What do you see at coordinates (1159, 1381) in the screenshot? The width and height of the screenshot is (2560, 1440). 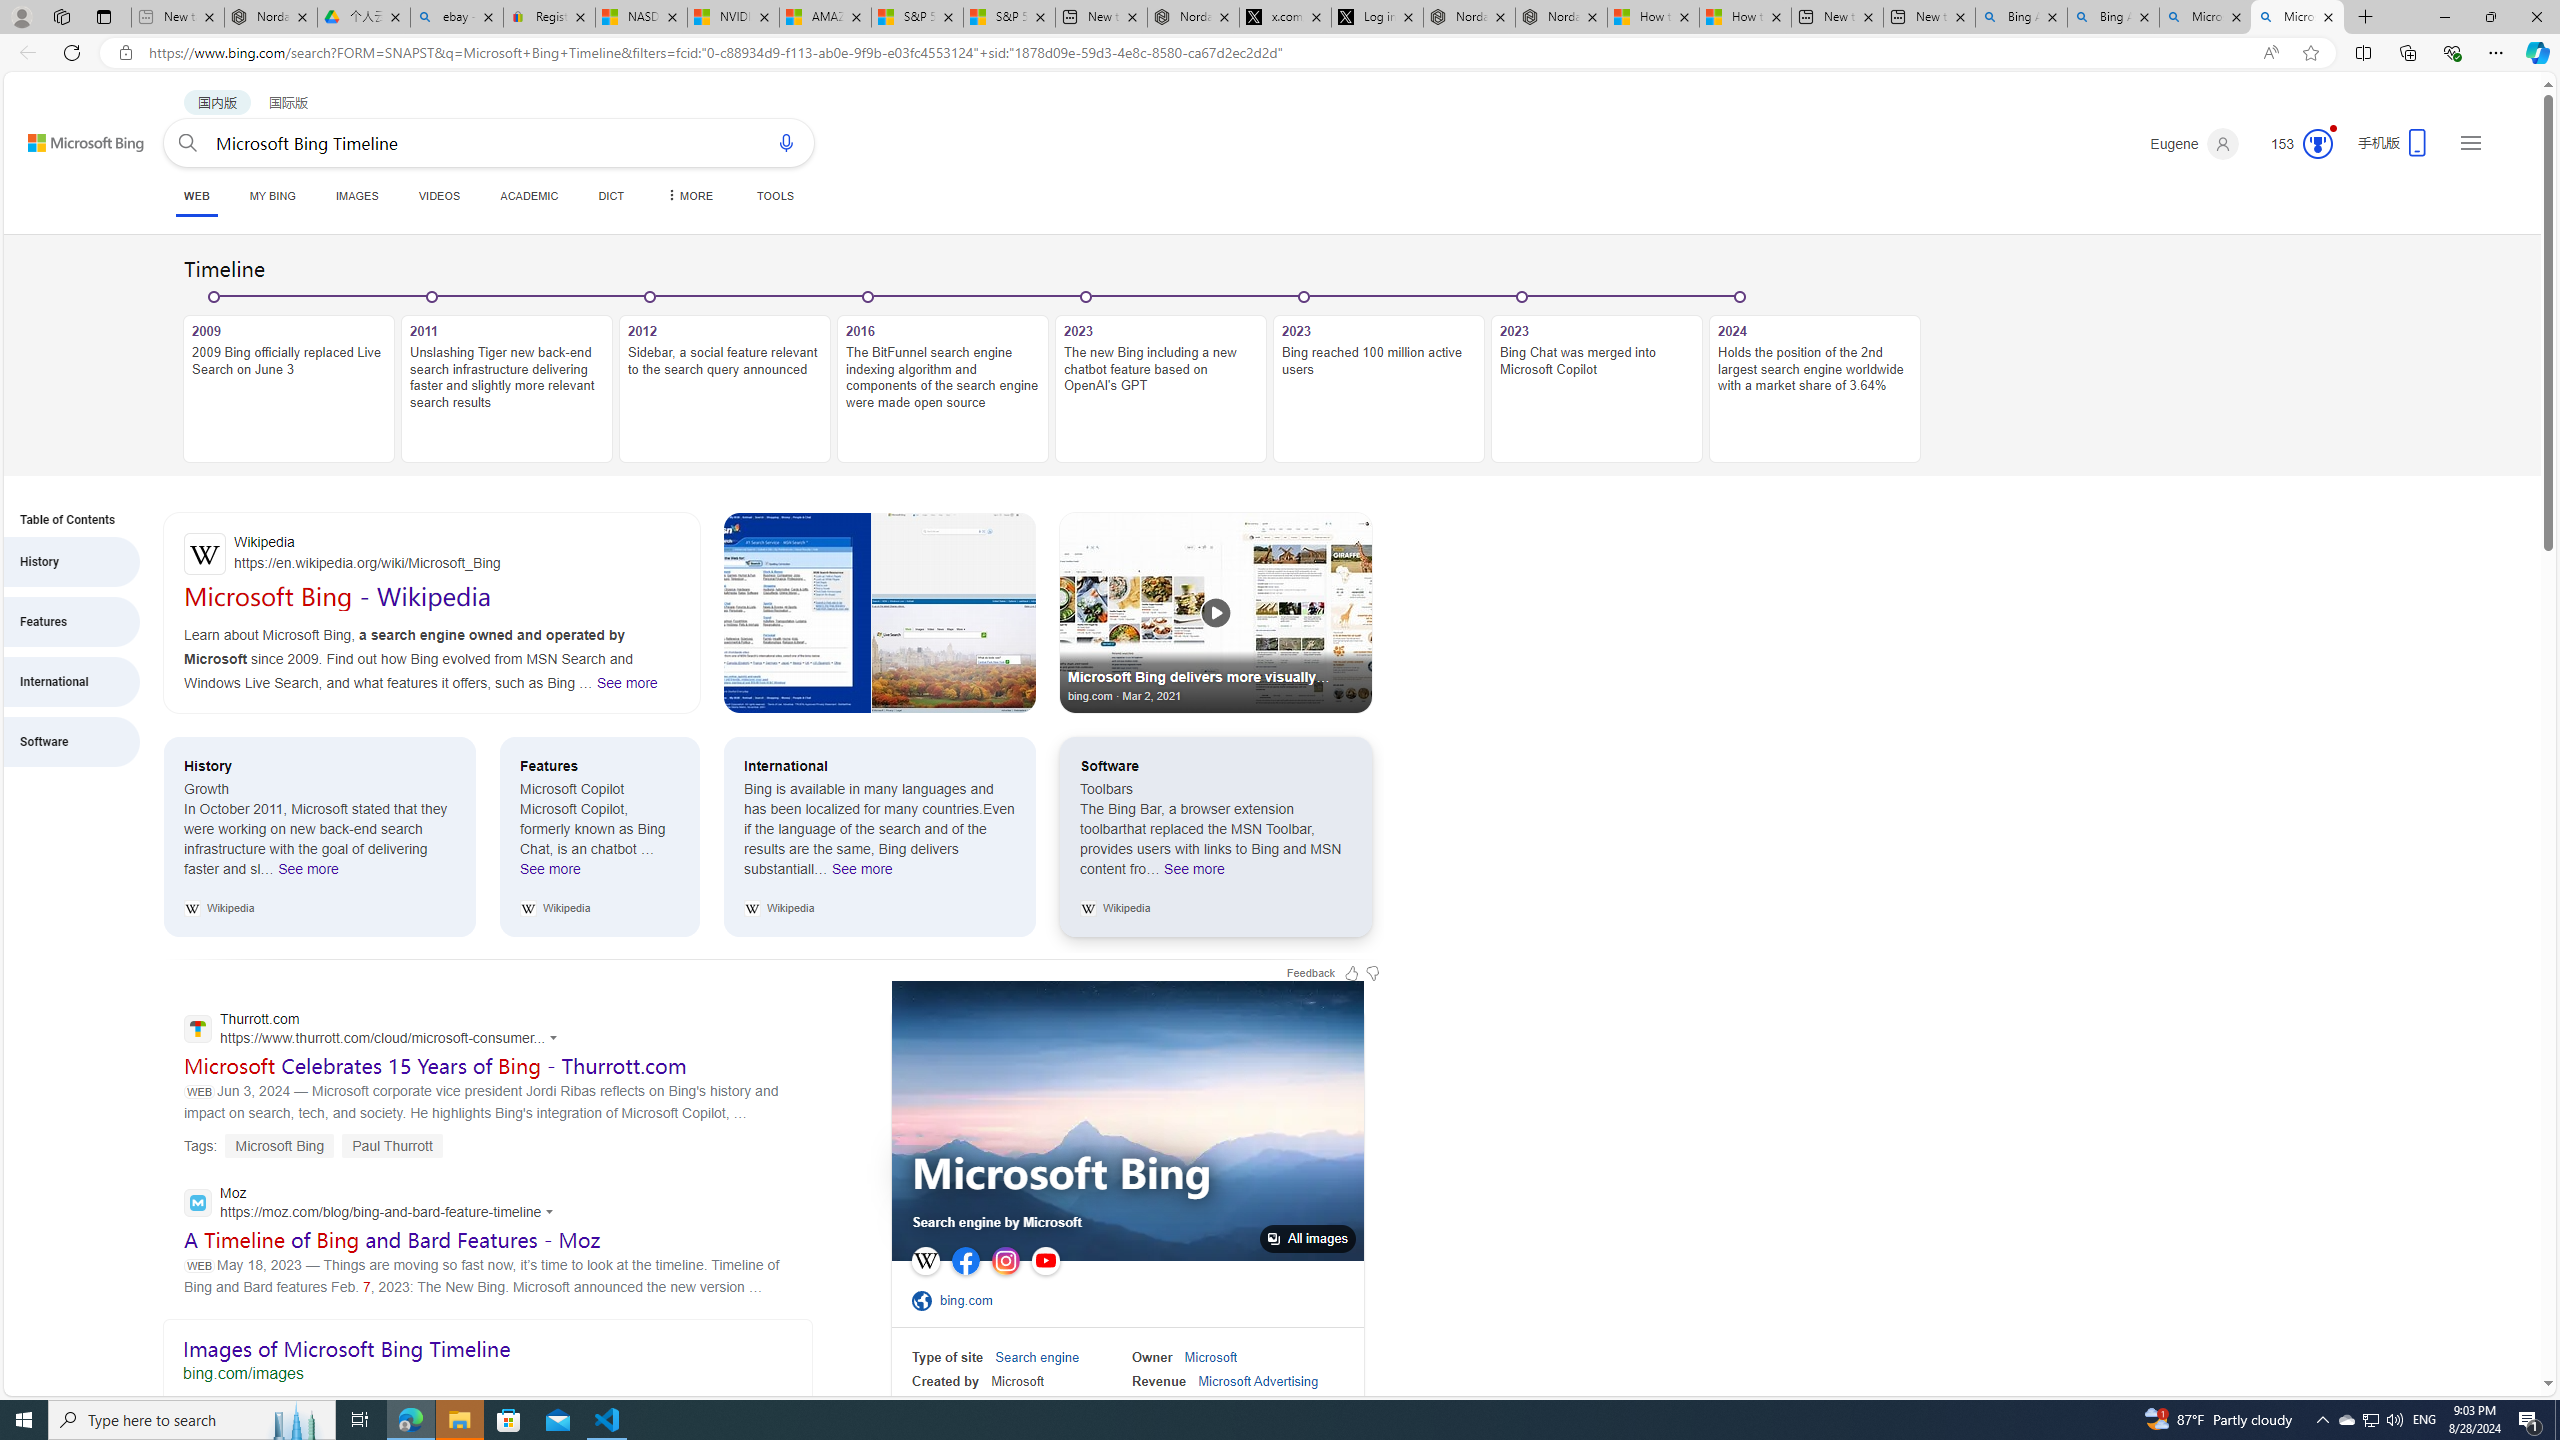 I see `Revenue` at bounding box center [1159, 1381].